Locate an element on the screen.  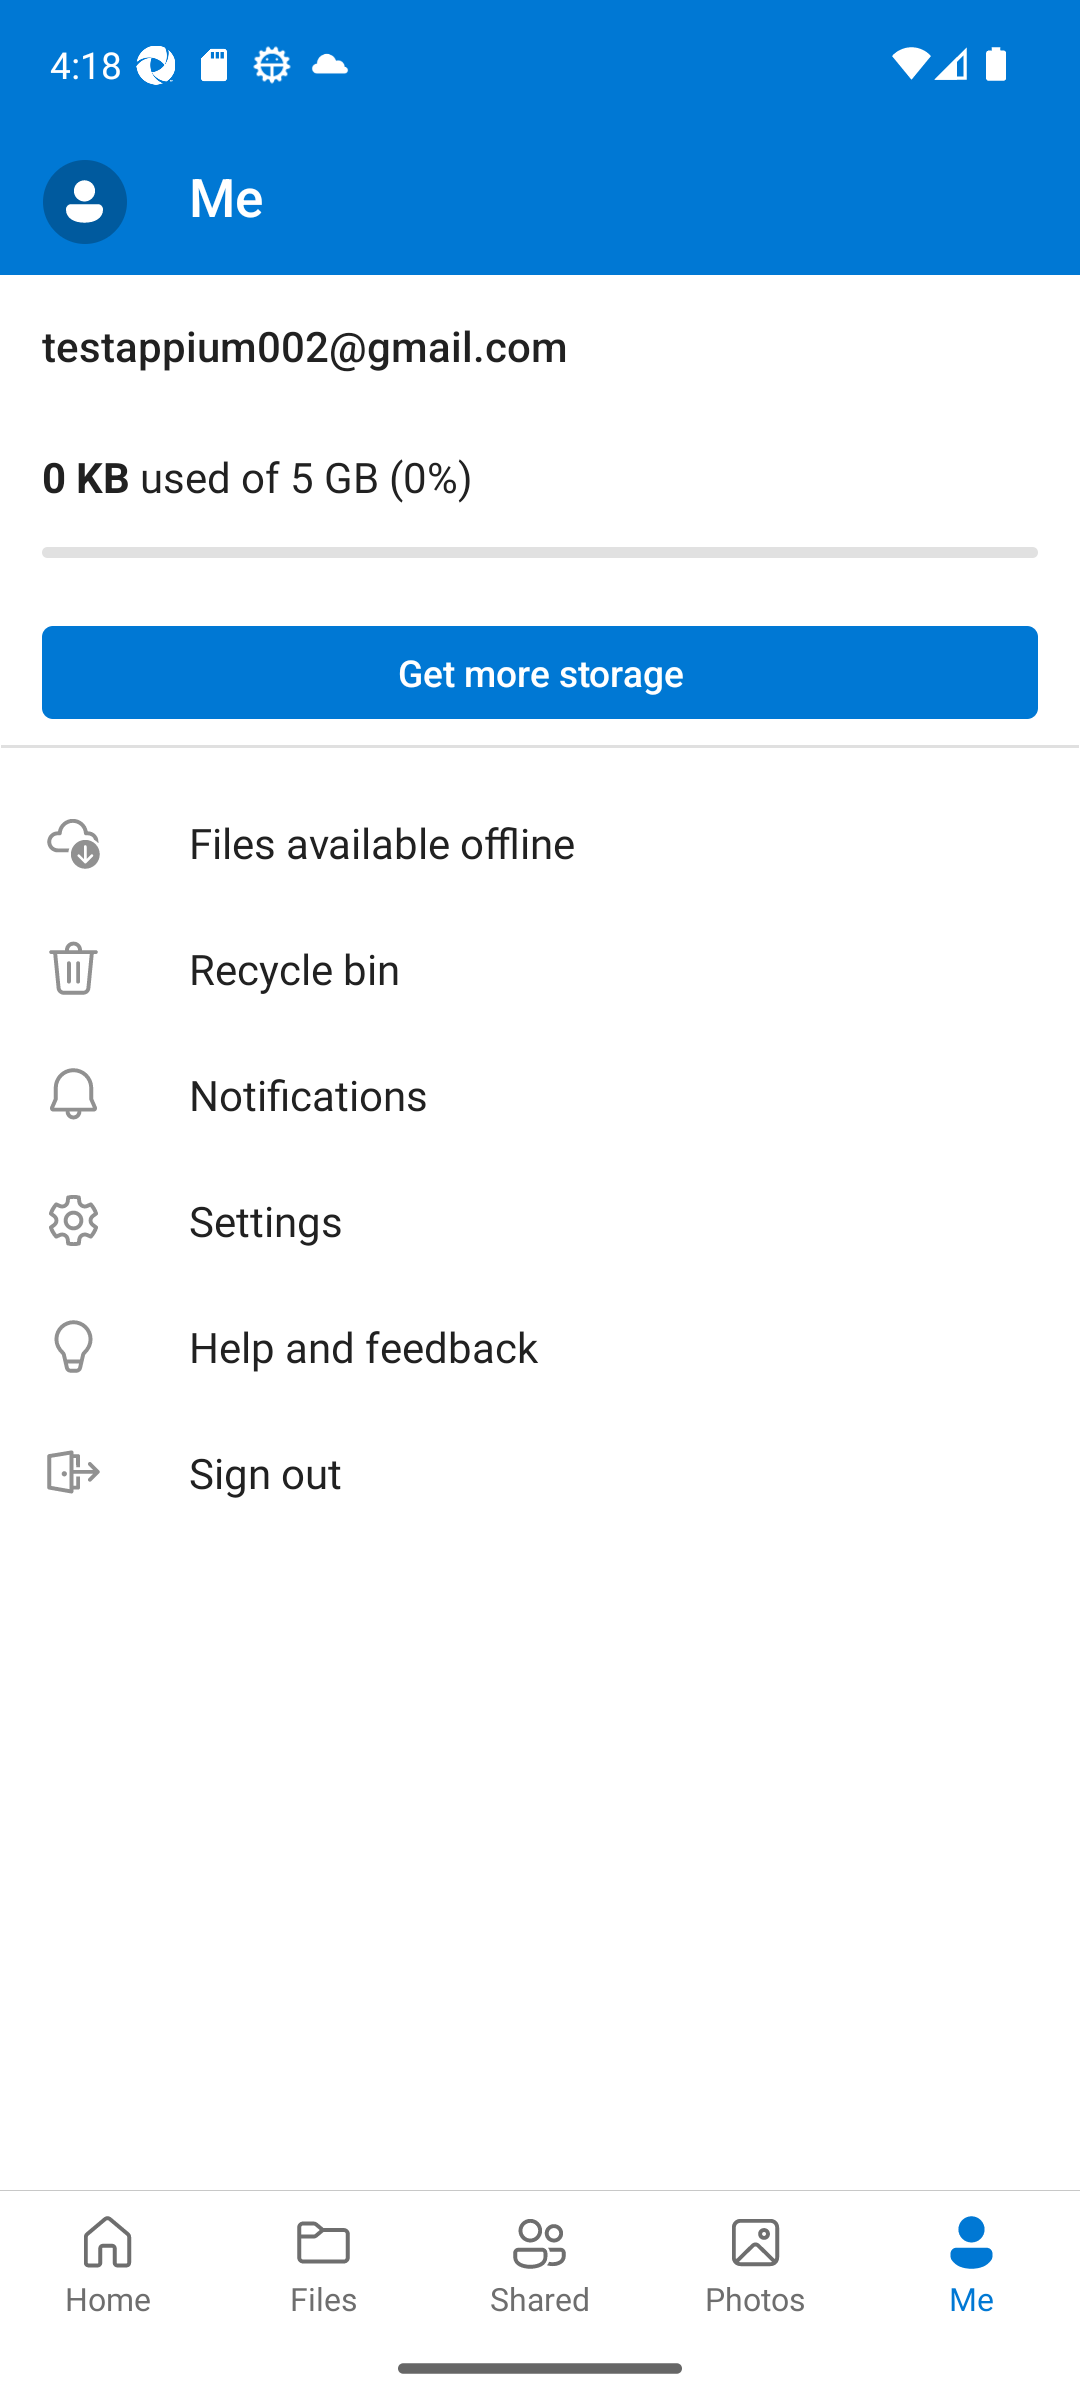
Get more storage is located at coordinates (540, 673).